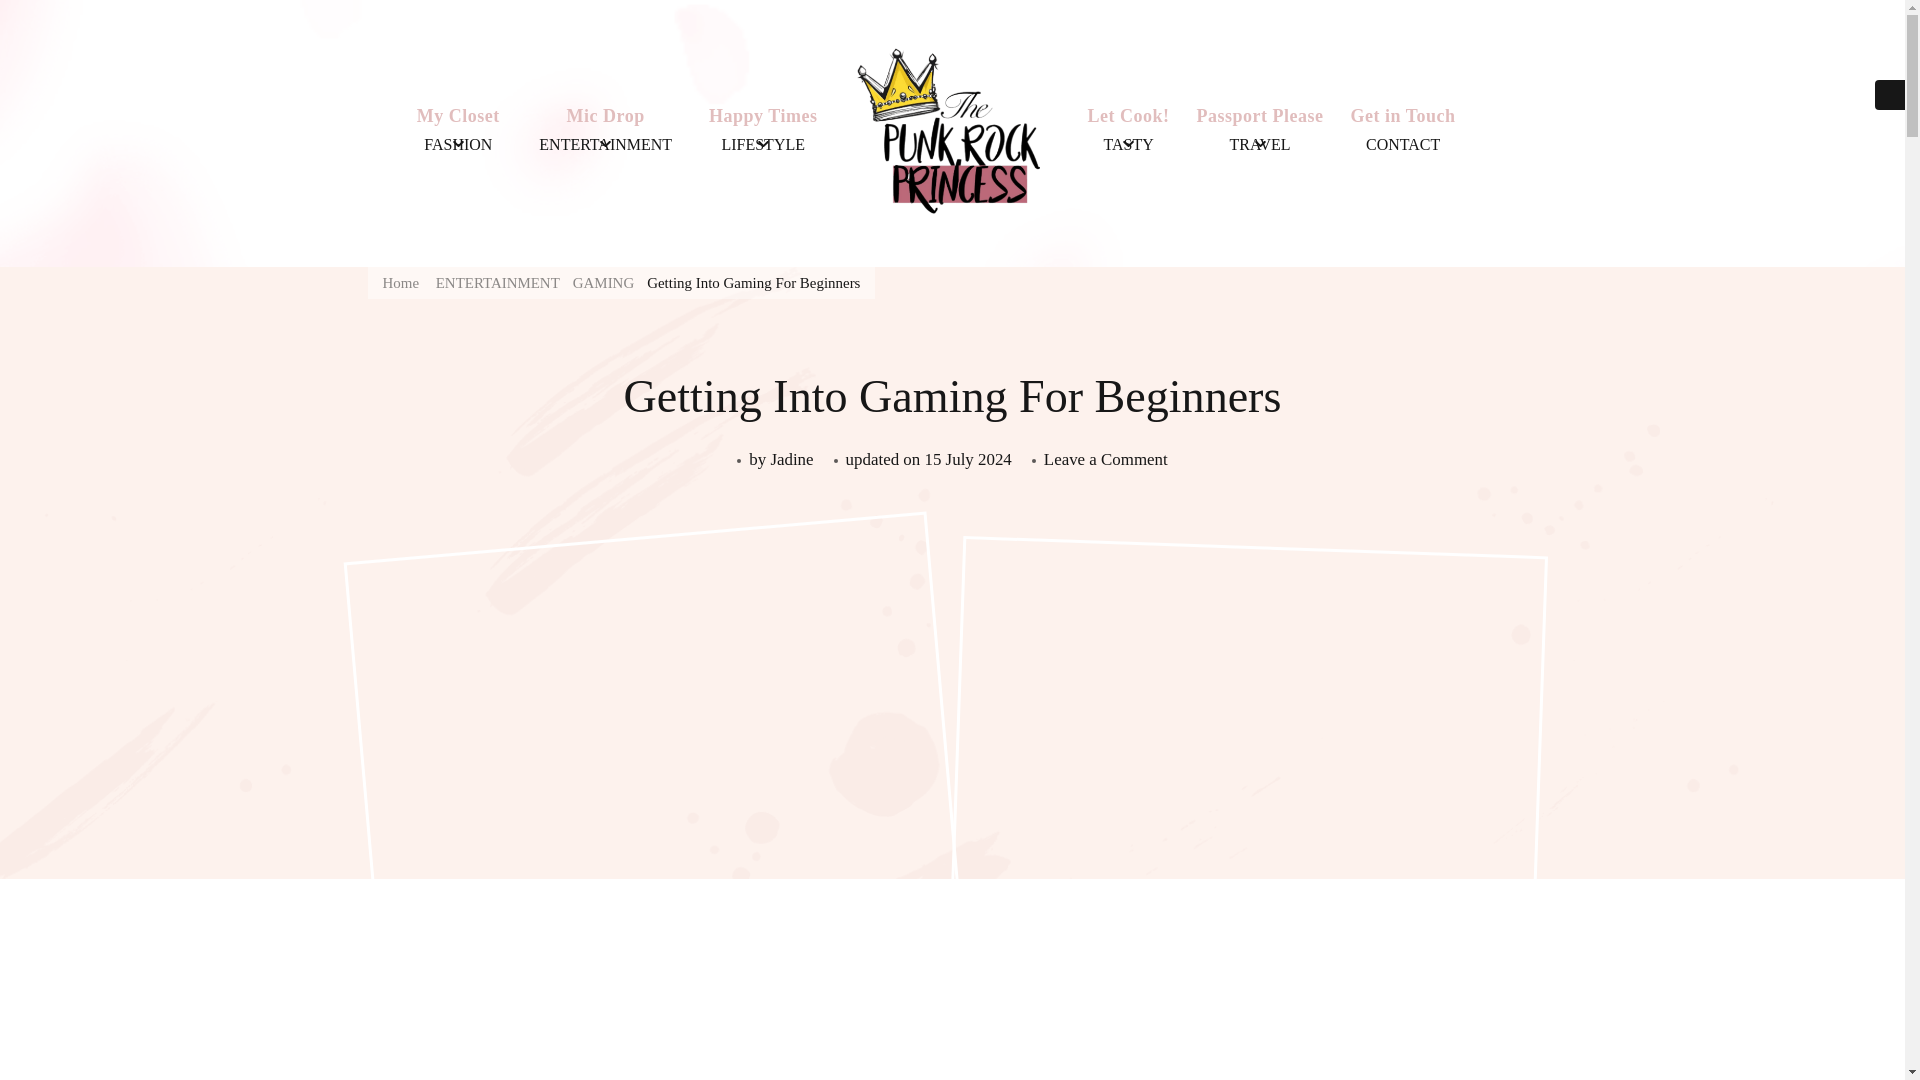  I want to click on The Punk Rock Princess, so click(1265, 288).